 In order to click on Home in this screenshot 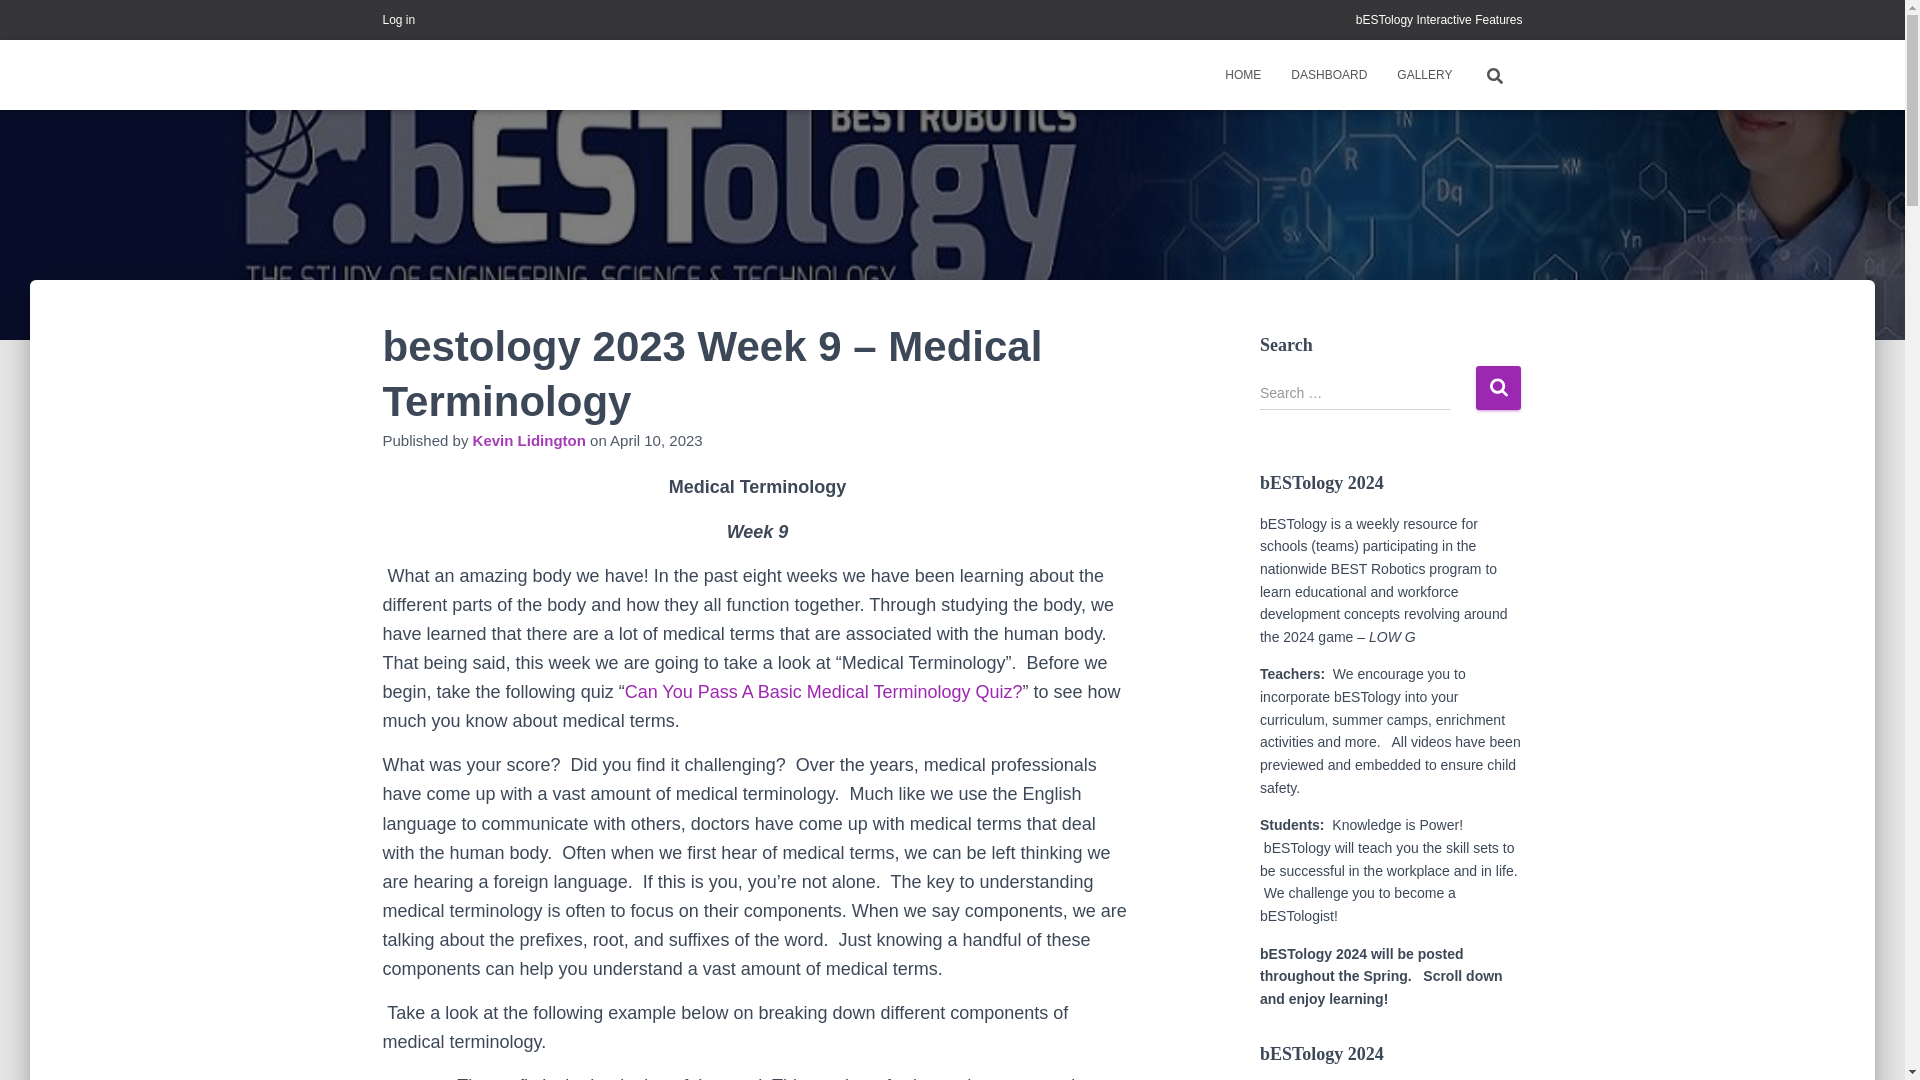, I will do `click(1242, 74)`.